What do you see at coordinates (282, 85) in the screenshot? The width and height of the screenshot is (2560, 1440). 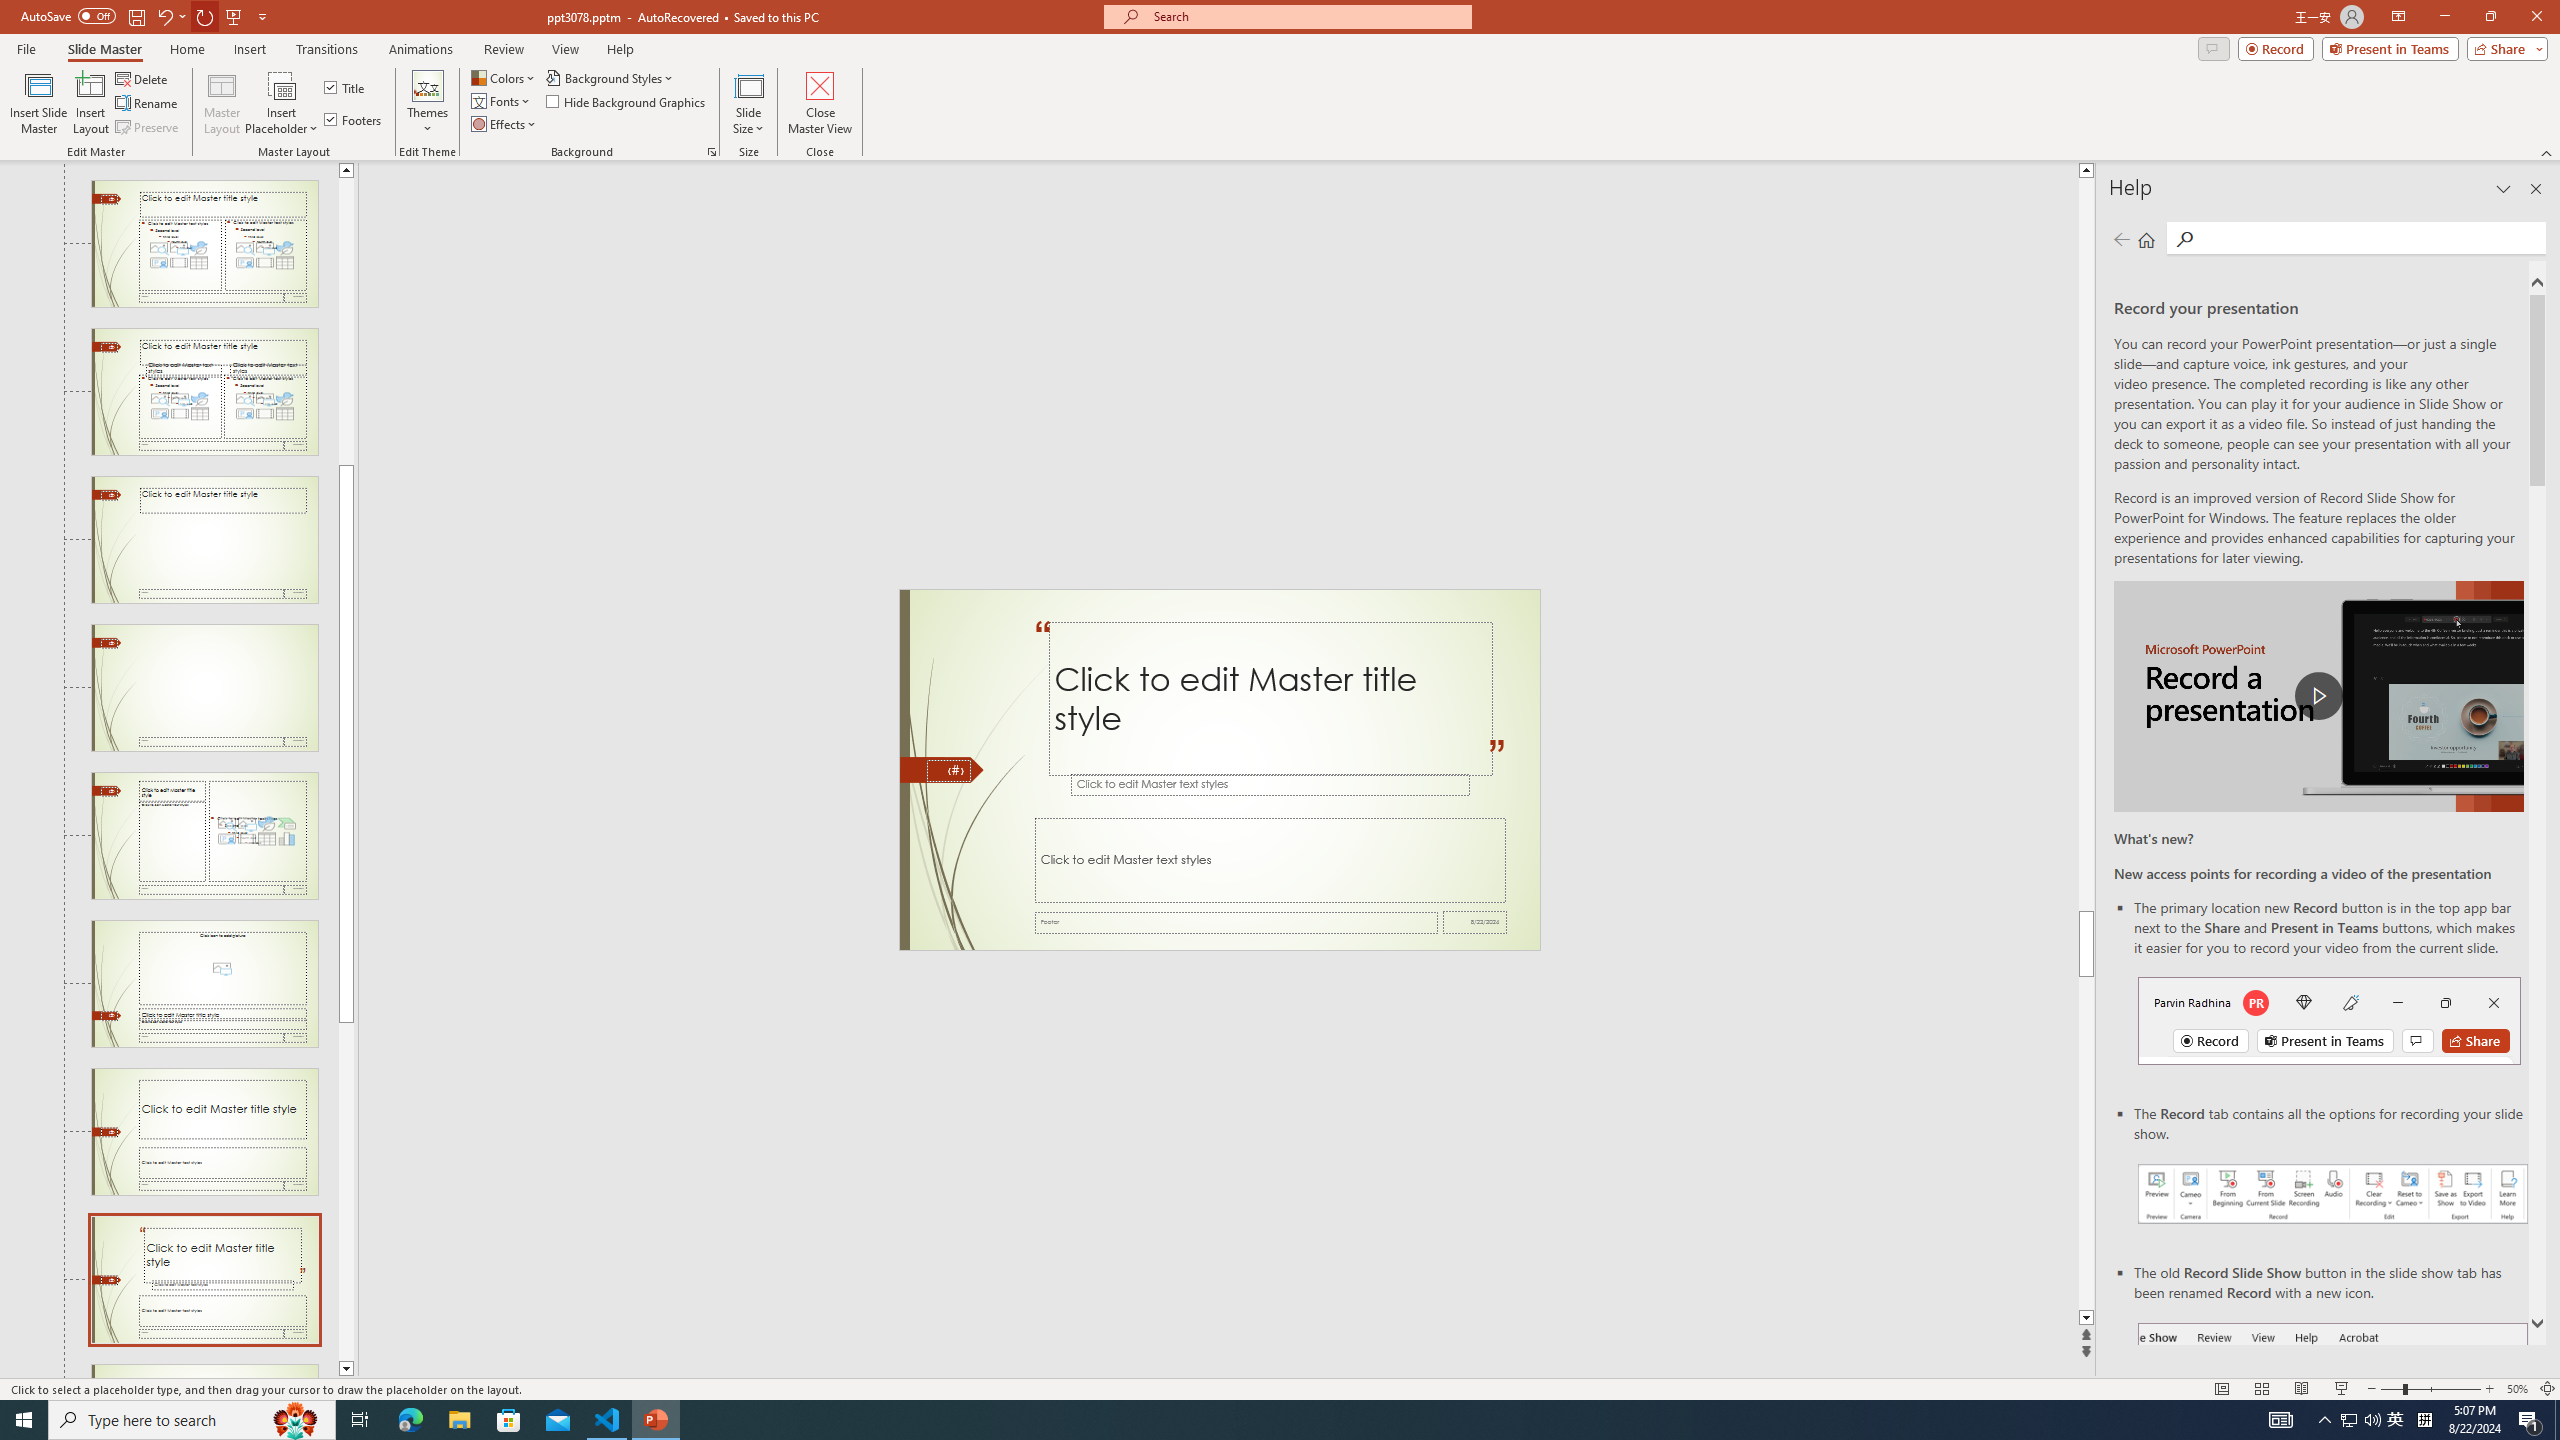 I see `Content` at bounding box center [282, 85].